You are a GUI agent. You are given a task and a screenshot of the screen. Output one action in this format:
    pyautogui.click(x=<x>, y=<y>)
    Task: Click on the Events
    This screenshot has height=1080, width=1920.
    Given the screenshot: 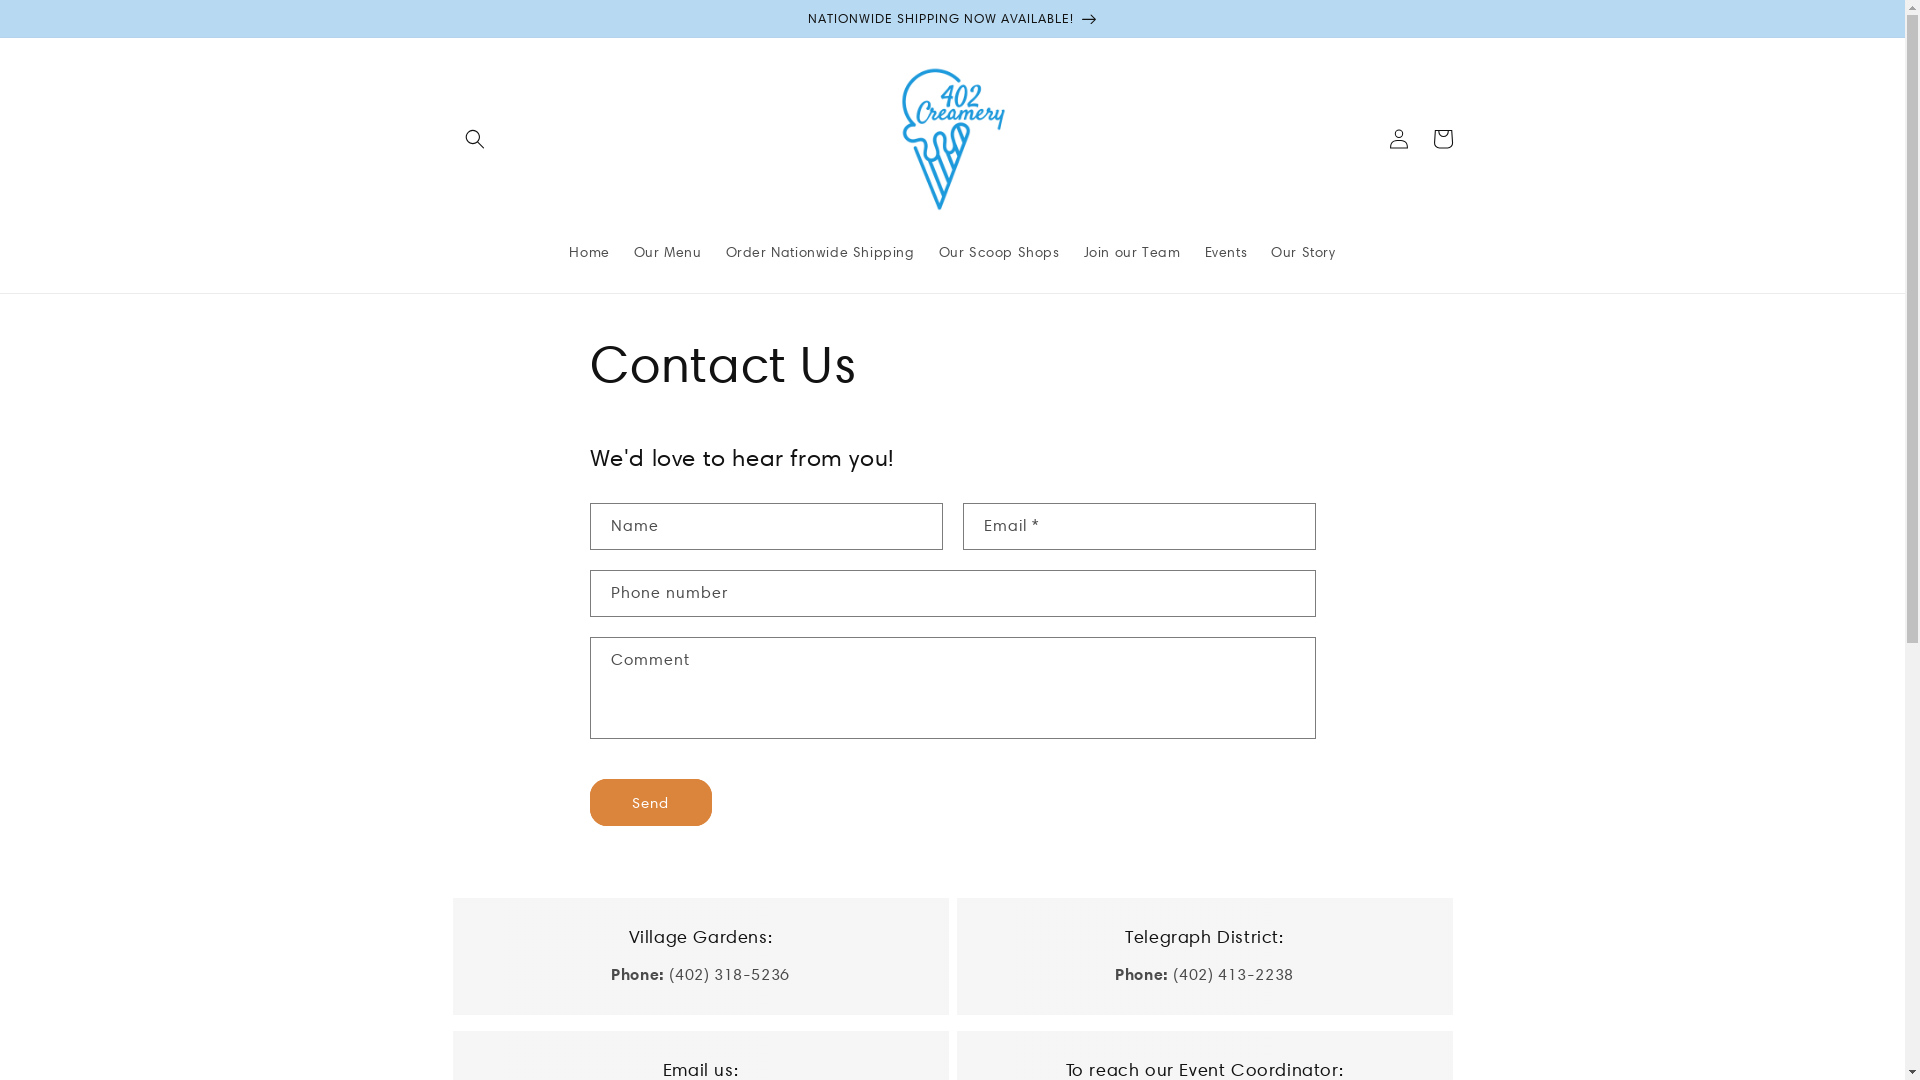 What is the action you would take?
    pyautogui.click(x=1226, y=252)
    